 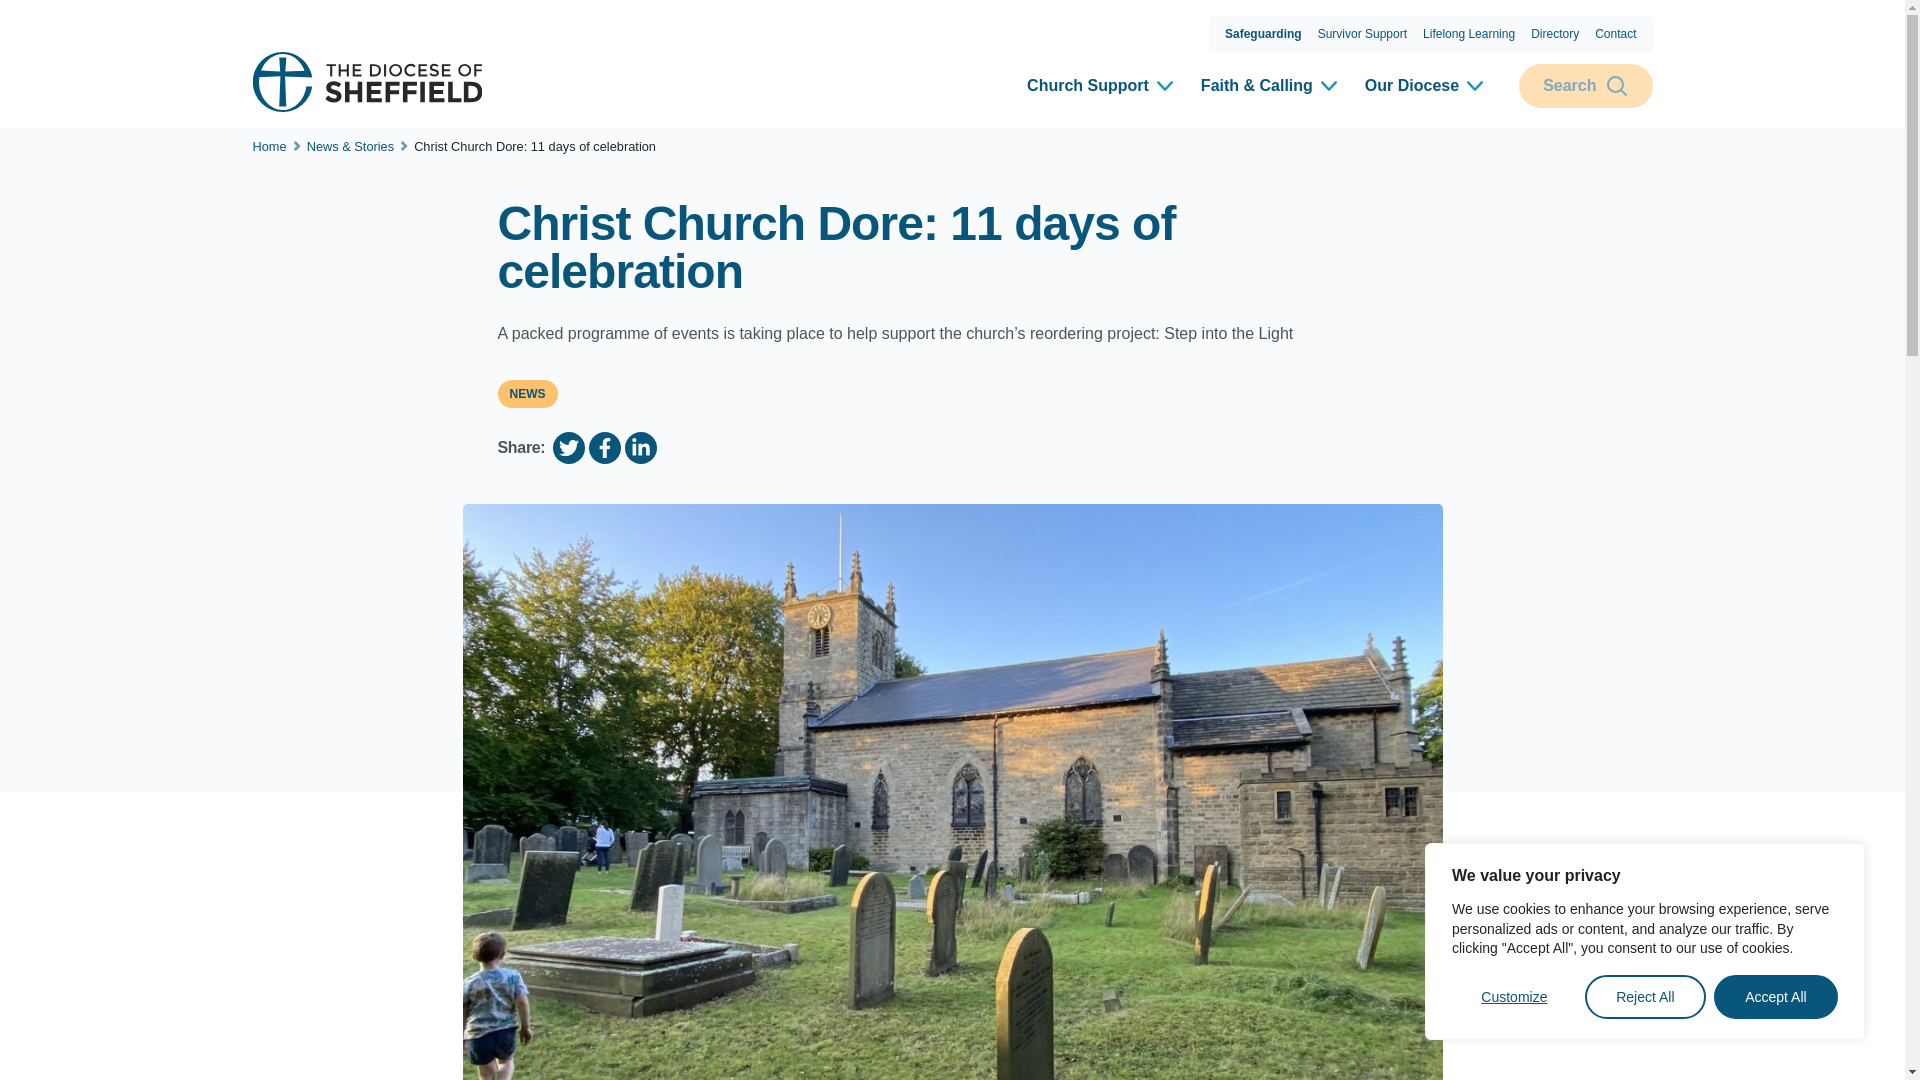 What do you see at coordinates (1776, 997) in the screenshot?
I see `Accept All` at bounding box center [1776, 997].